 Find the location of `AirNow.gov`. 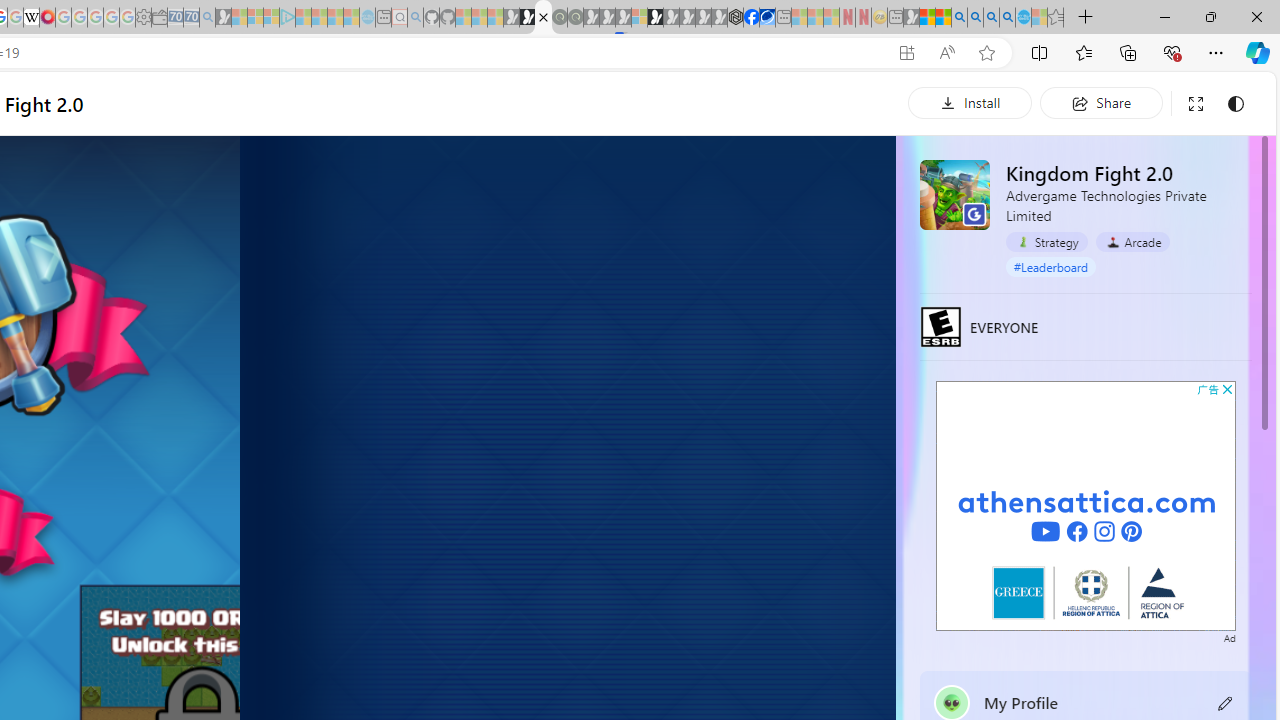

AirNow.gov is located at coordinates (767, 18).